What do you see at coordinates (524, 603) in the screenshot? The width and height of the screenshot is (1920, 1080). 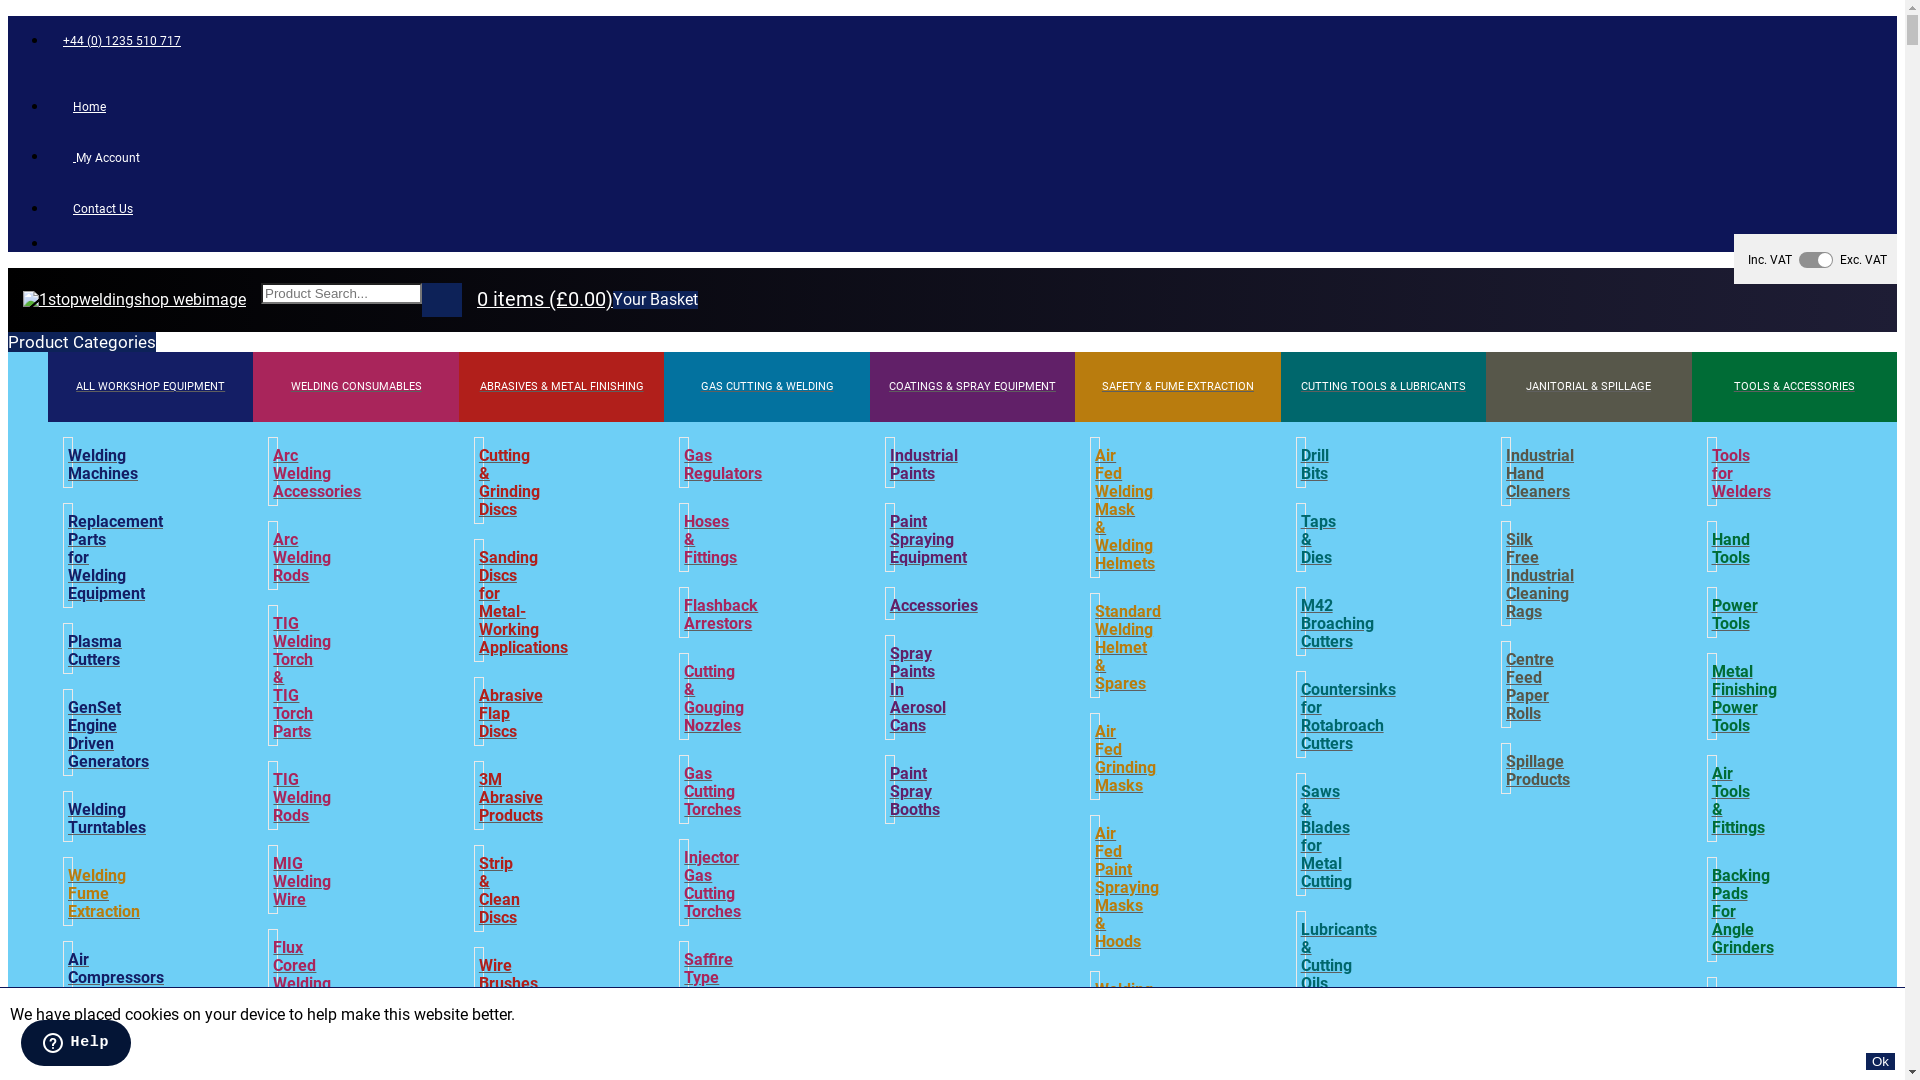 I see `Sanding Discs for Metal-Working Applications` at bounding box center [524, 603].